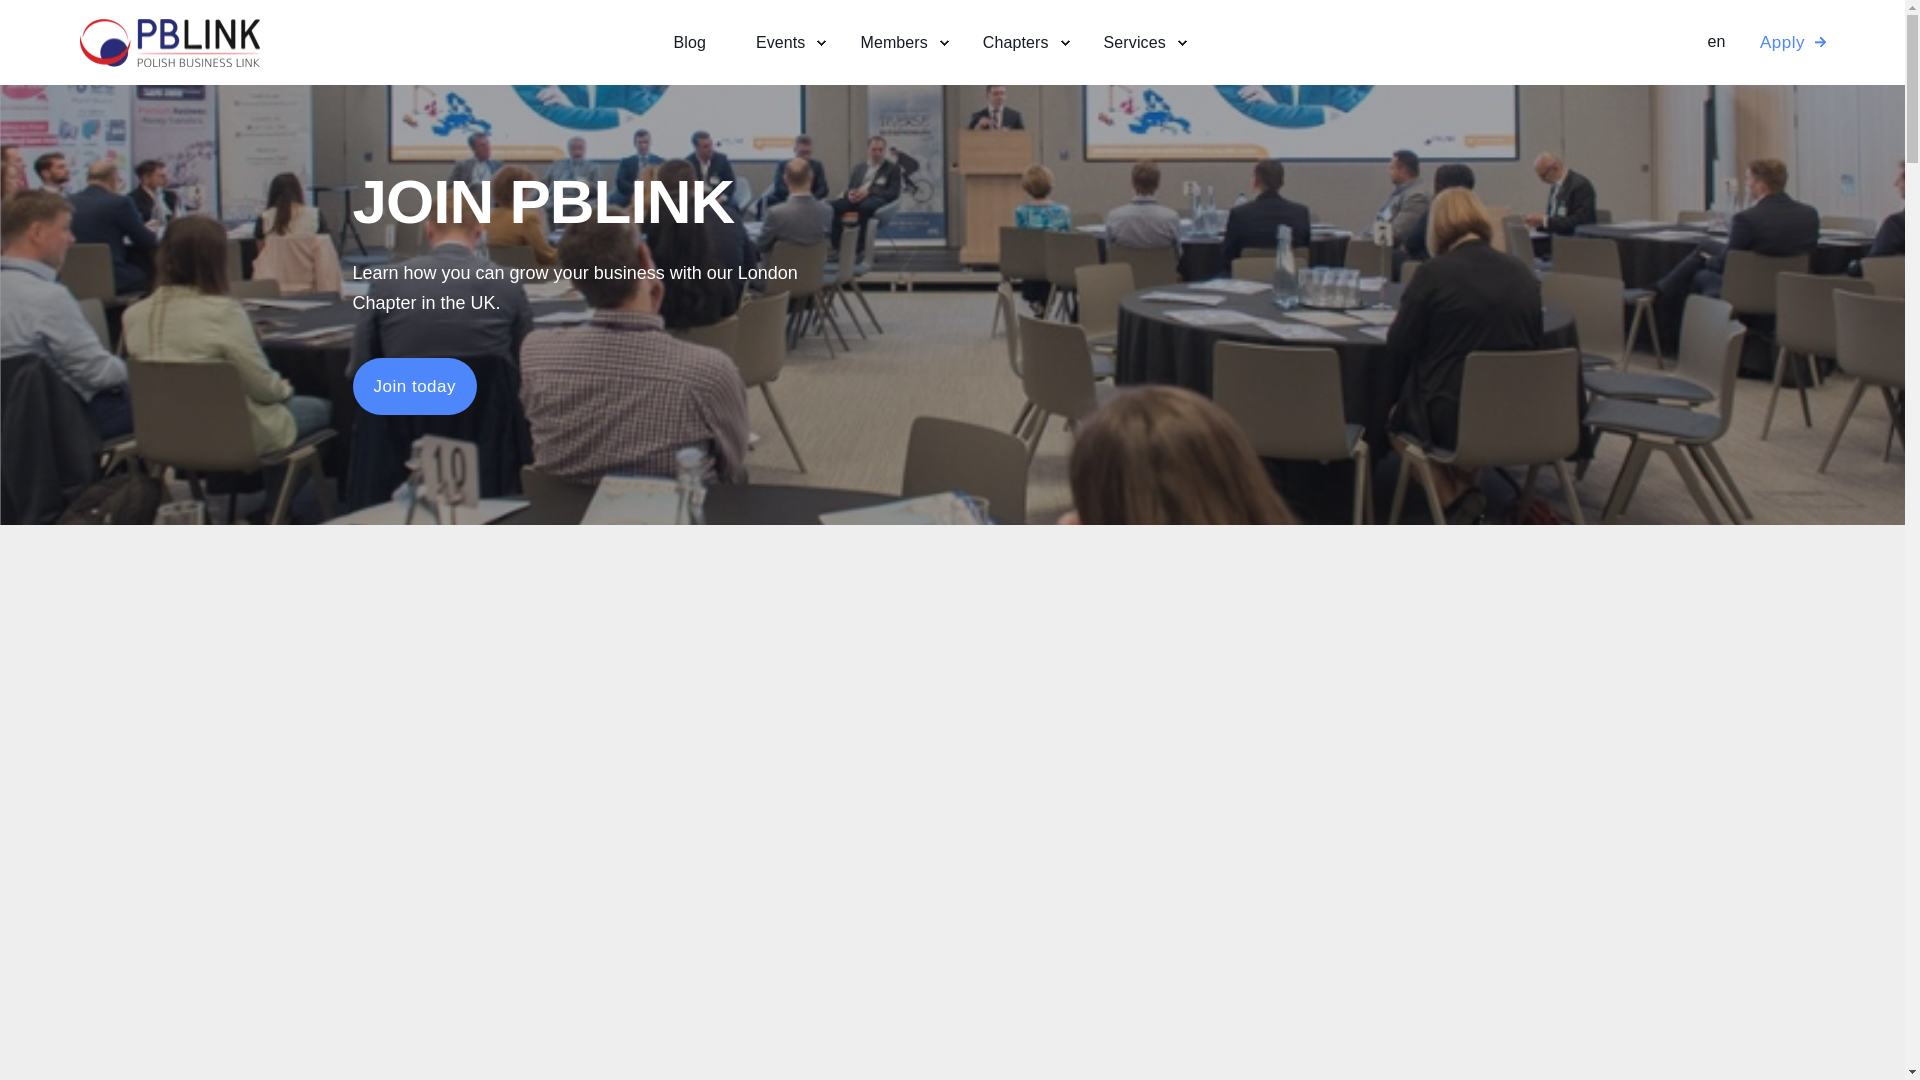  I want to click on Events, so click(783, 43).